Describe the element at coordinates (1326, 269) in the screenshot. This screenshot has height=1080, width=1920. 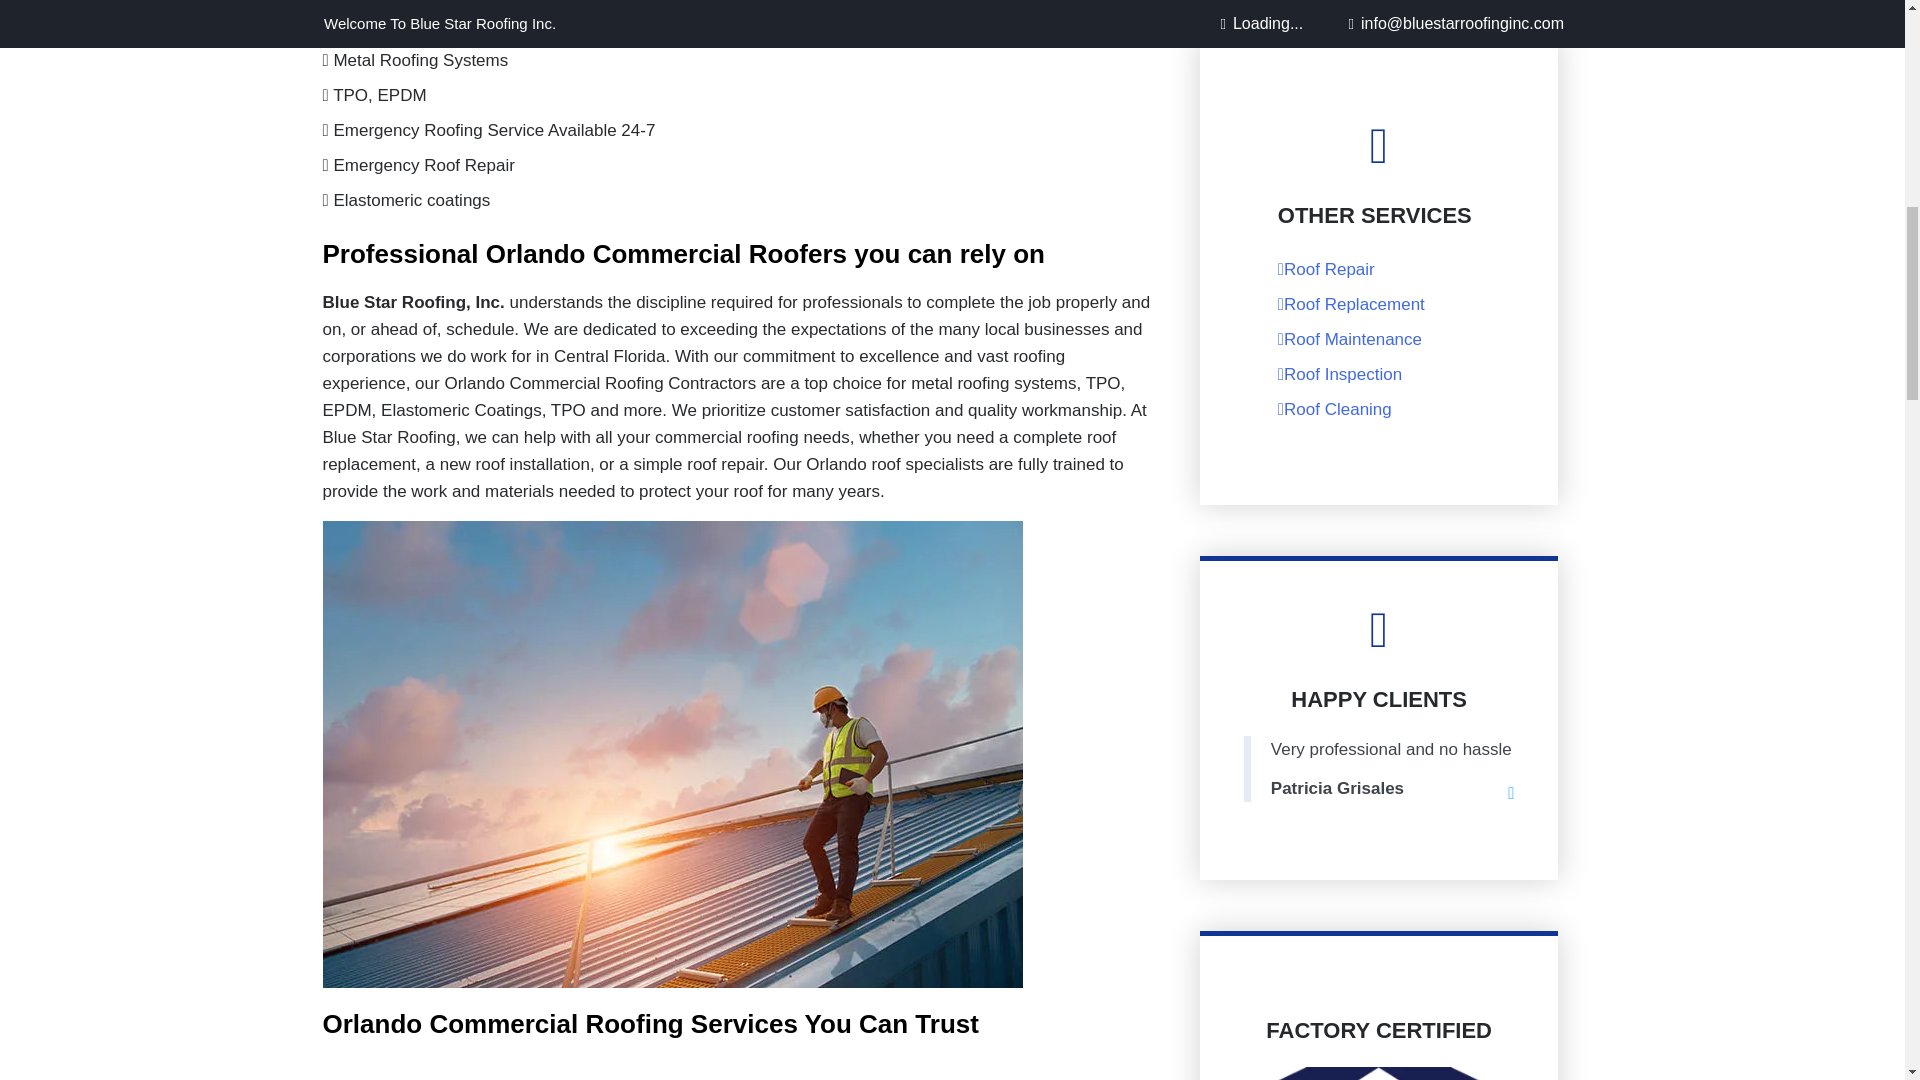
I see `Roof Repair` at that location.